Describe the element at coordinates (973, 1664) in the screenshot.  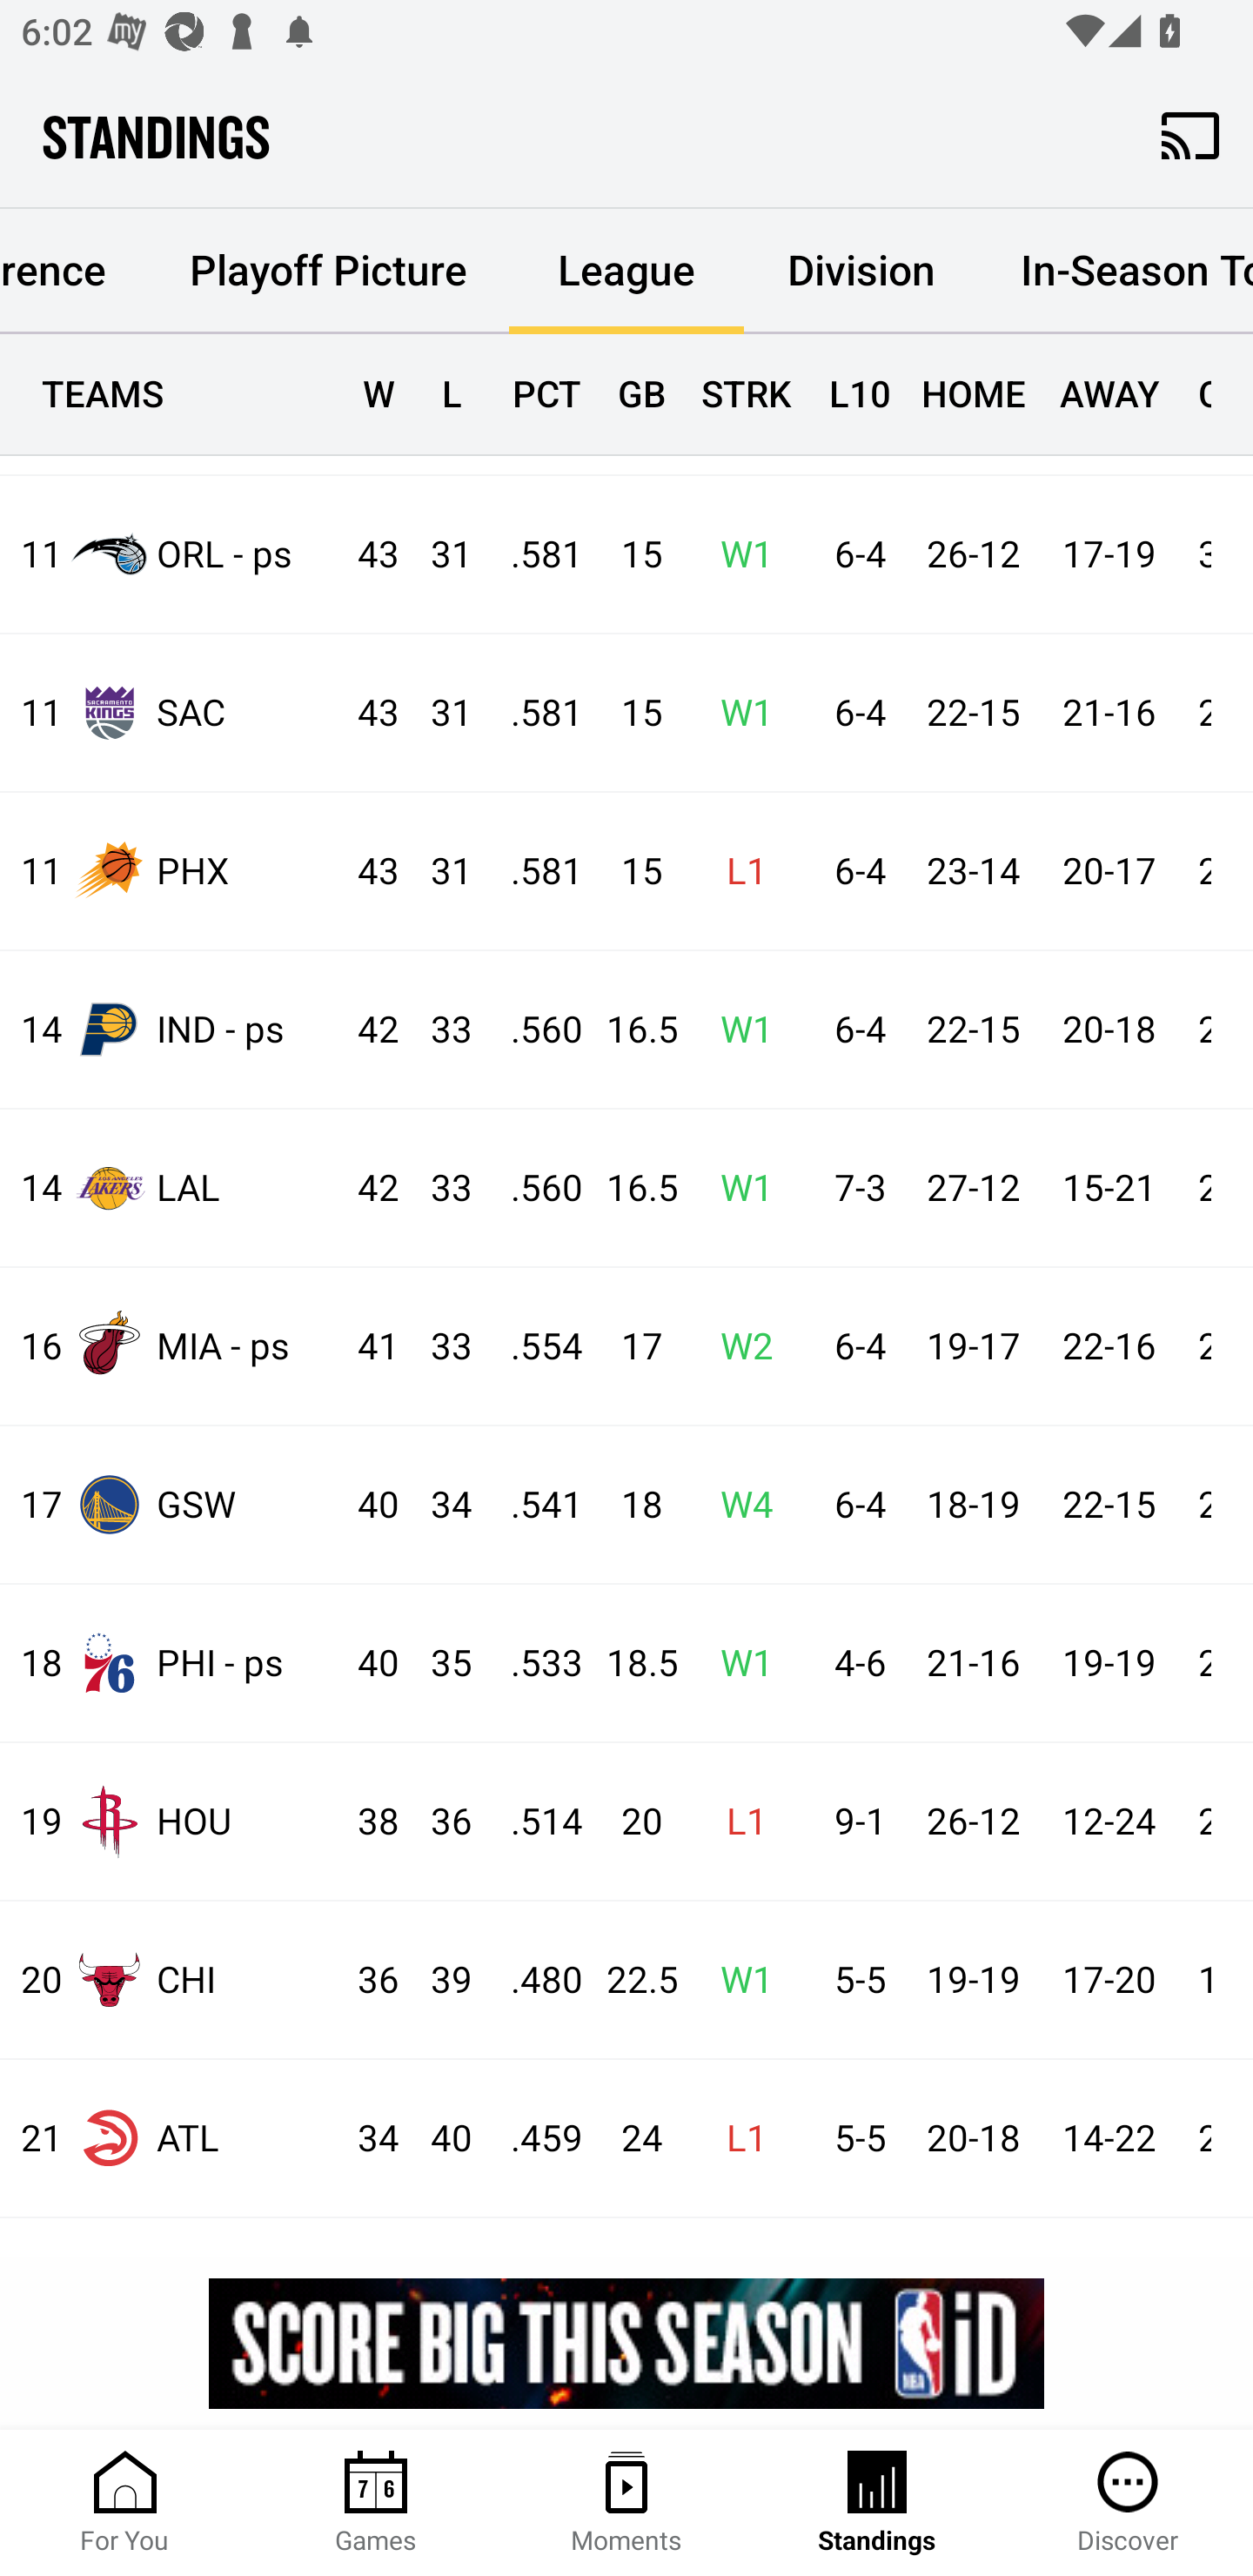
I see `21-16` at that location.